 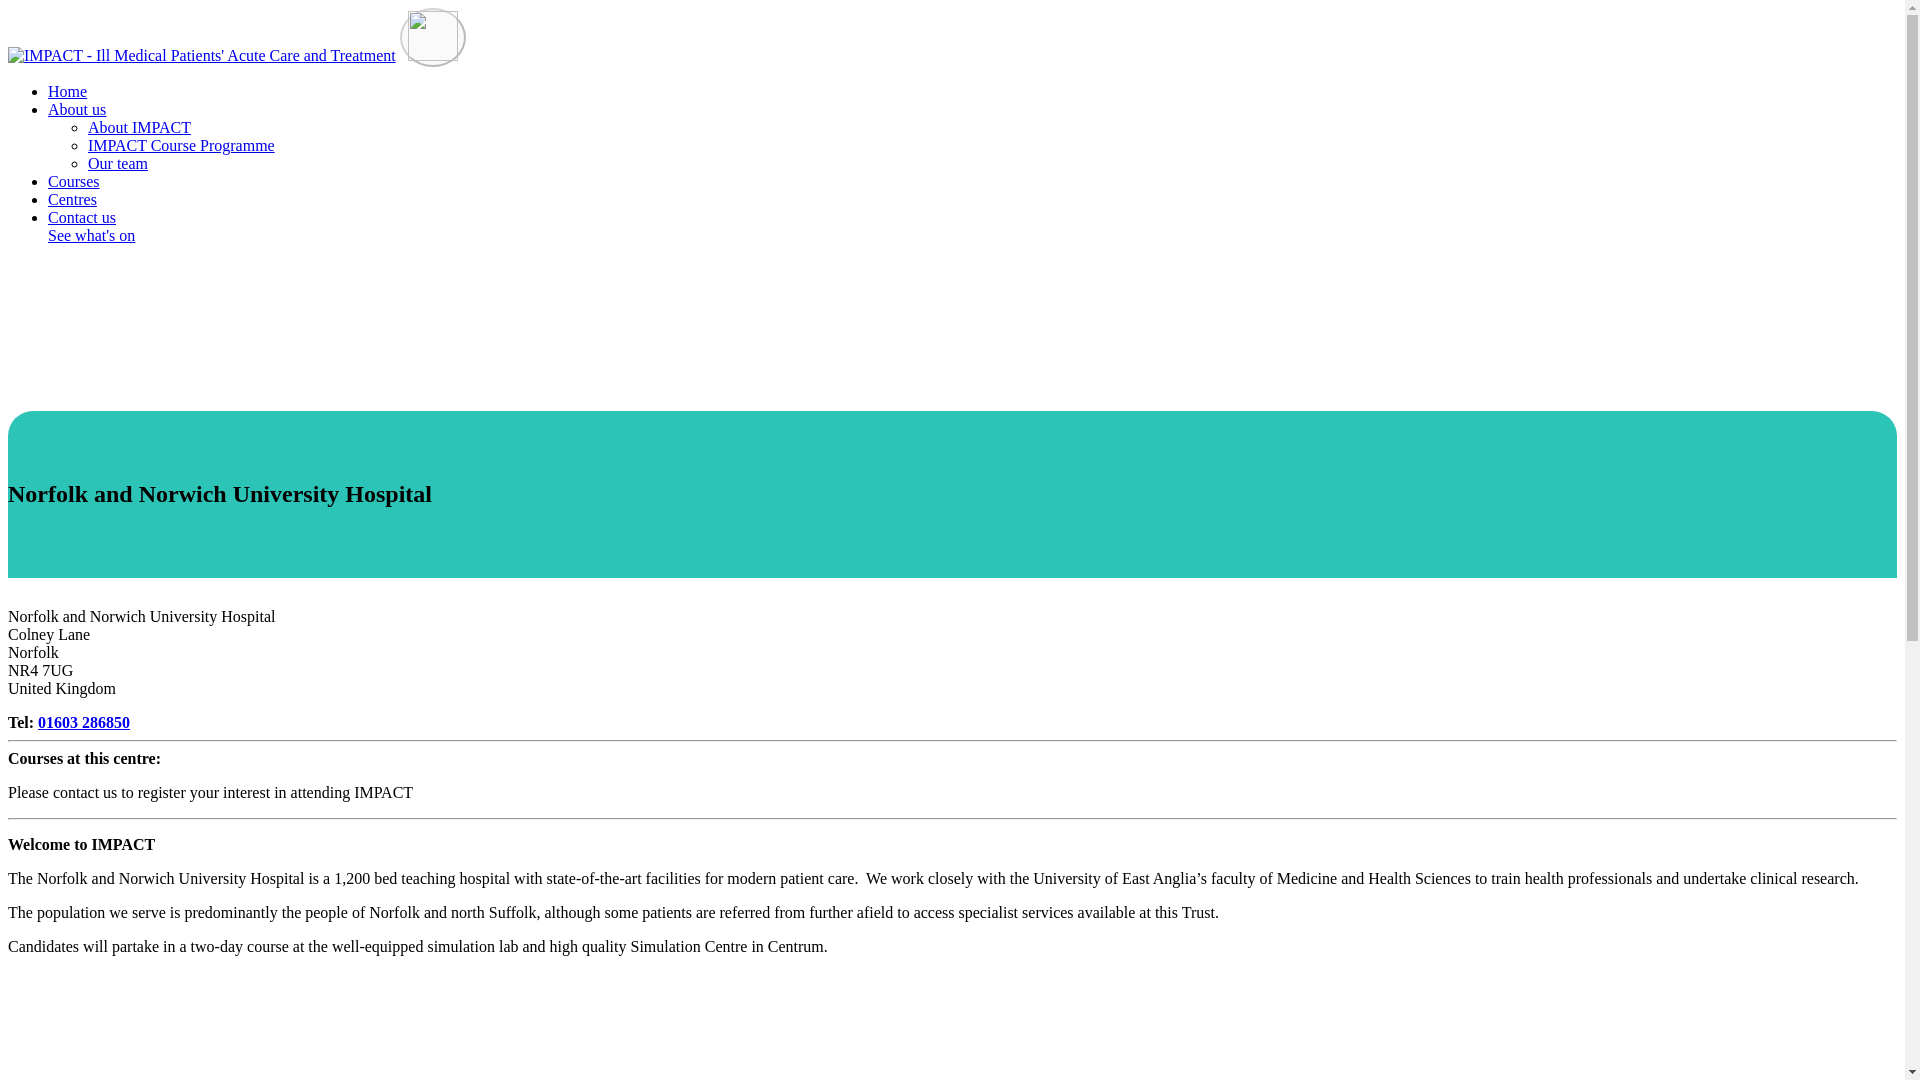 What do you see at coordinates (74, 181) in the screenshot?
I see `Courses` at bounding box center [74, 181].